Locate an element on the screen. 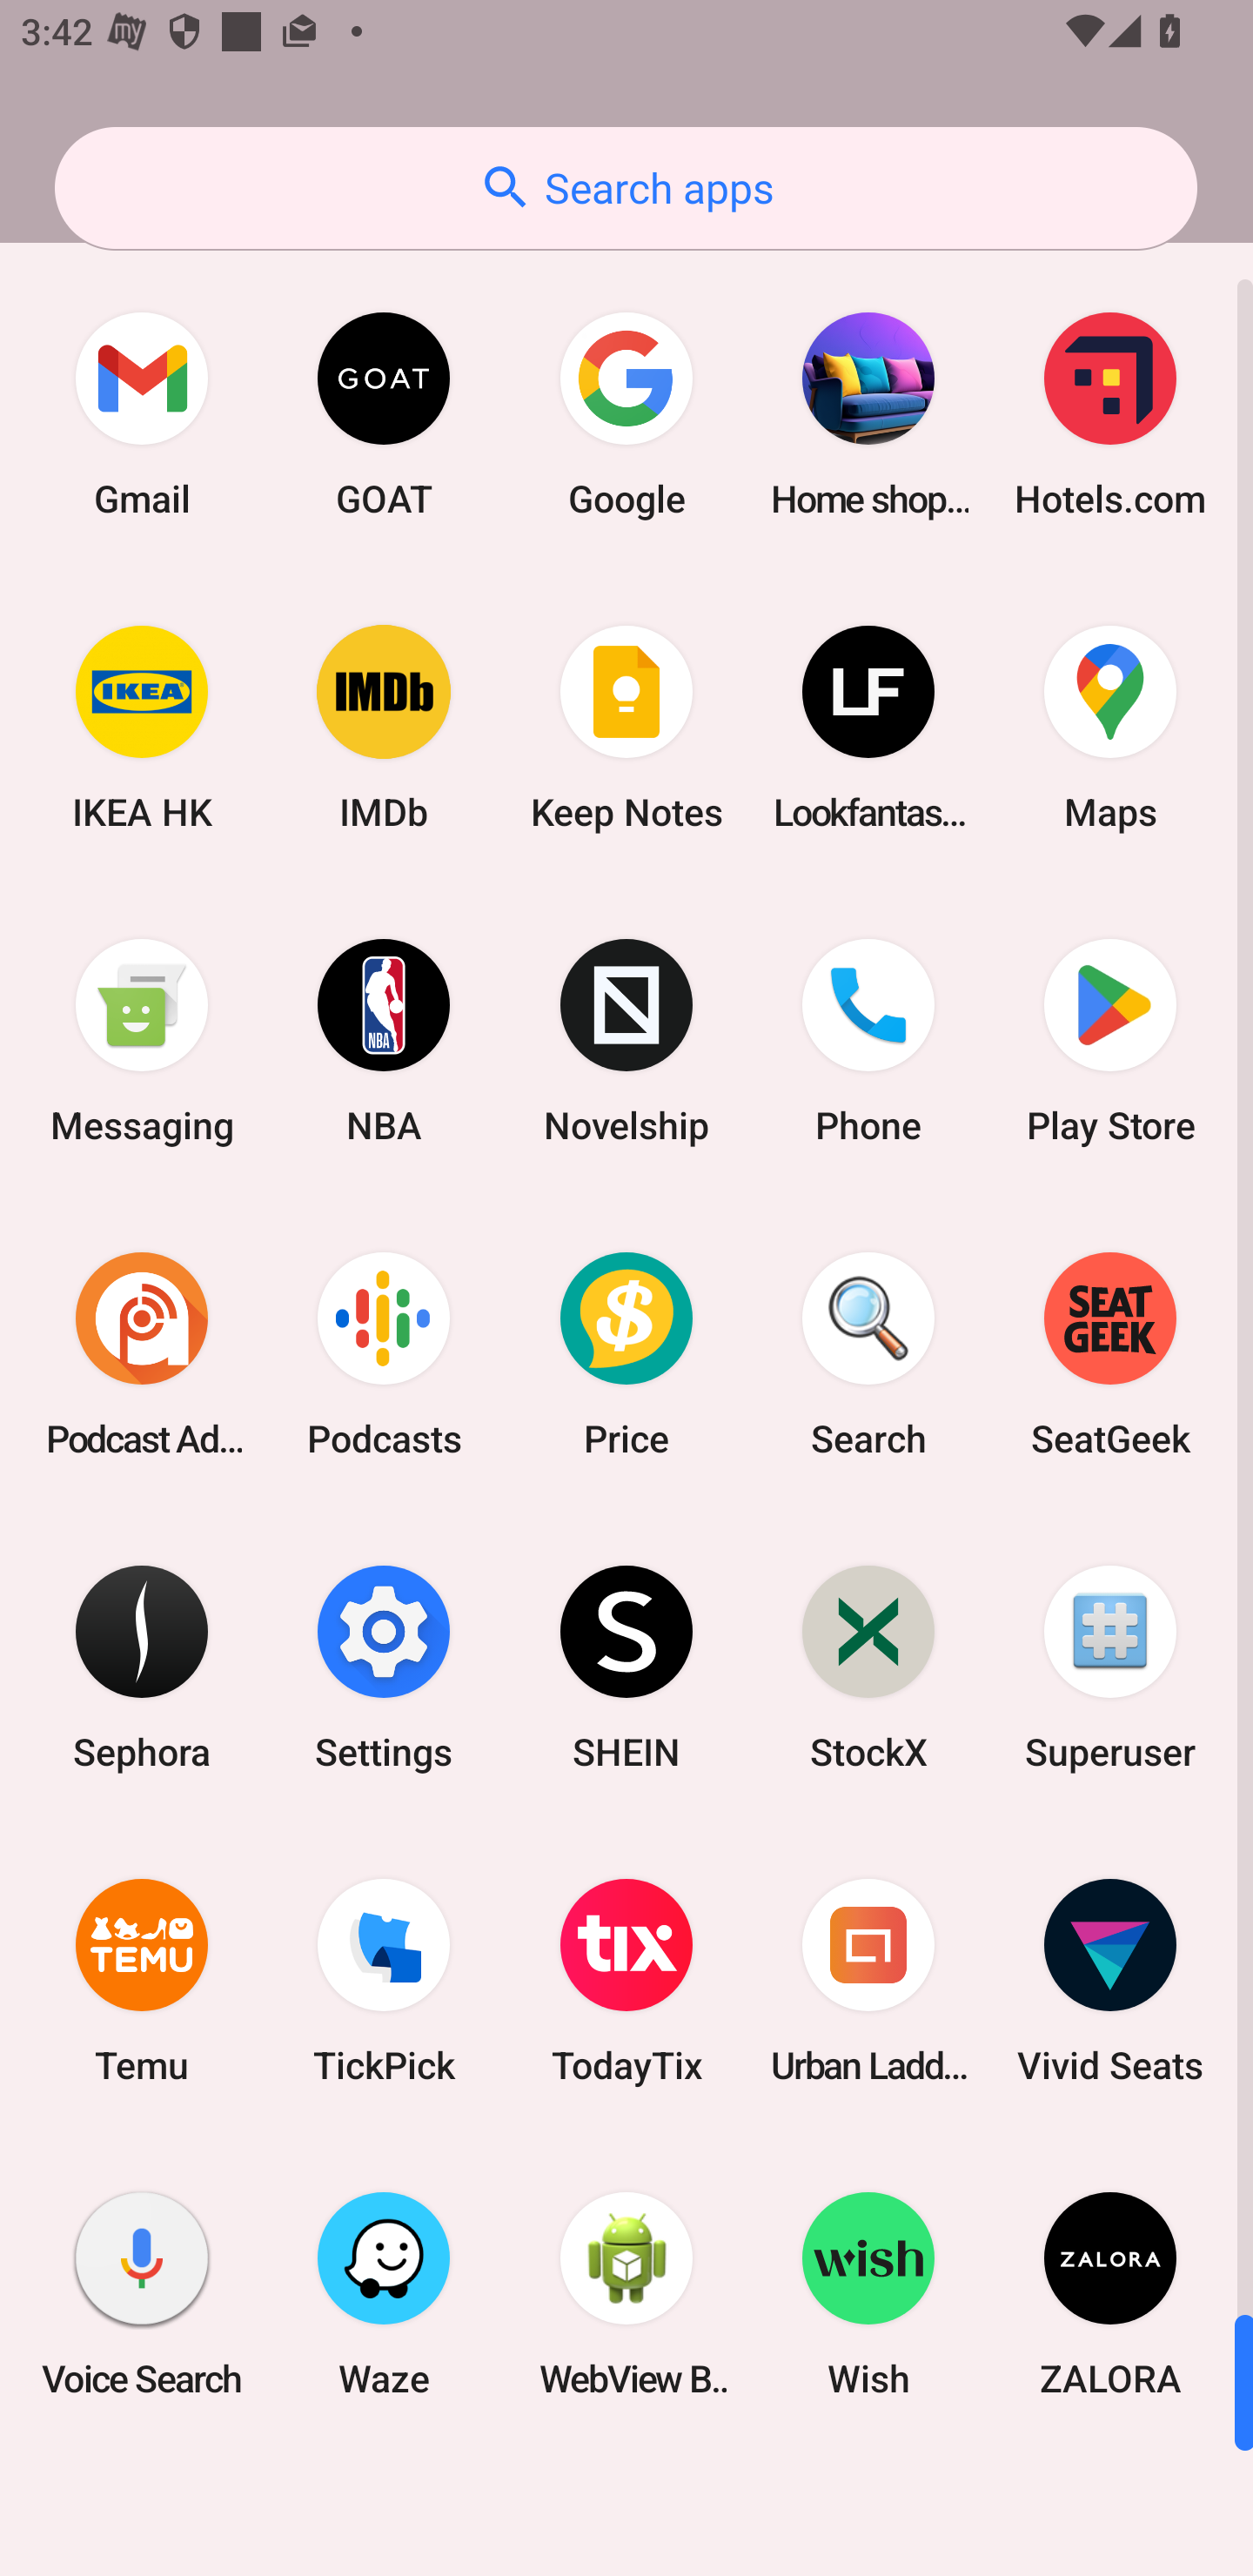 Image resolution: width=1253 pixels, height=2576 pixels. Search is located at coordinates (868, 1353).